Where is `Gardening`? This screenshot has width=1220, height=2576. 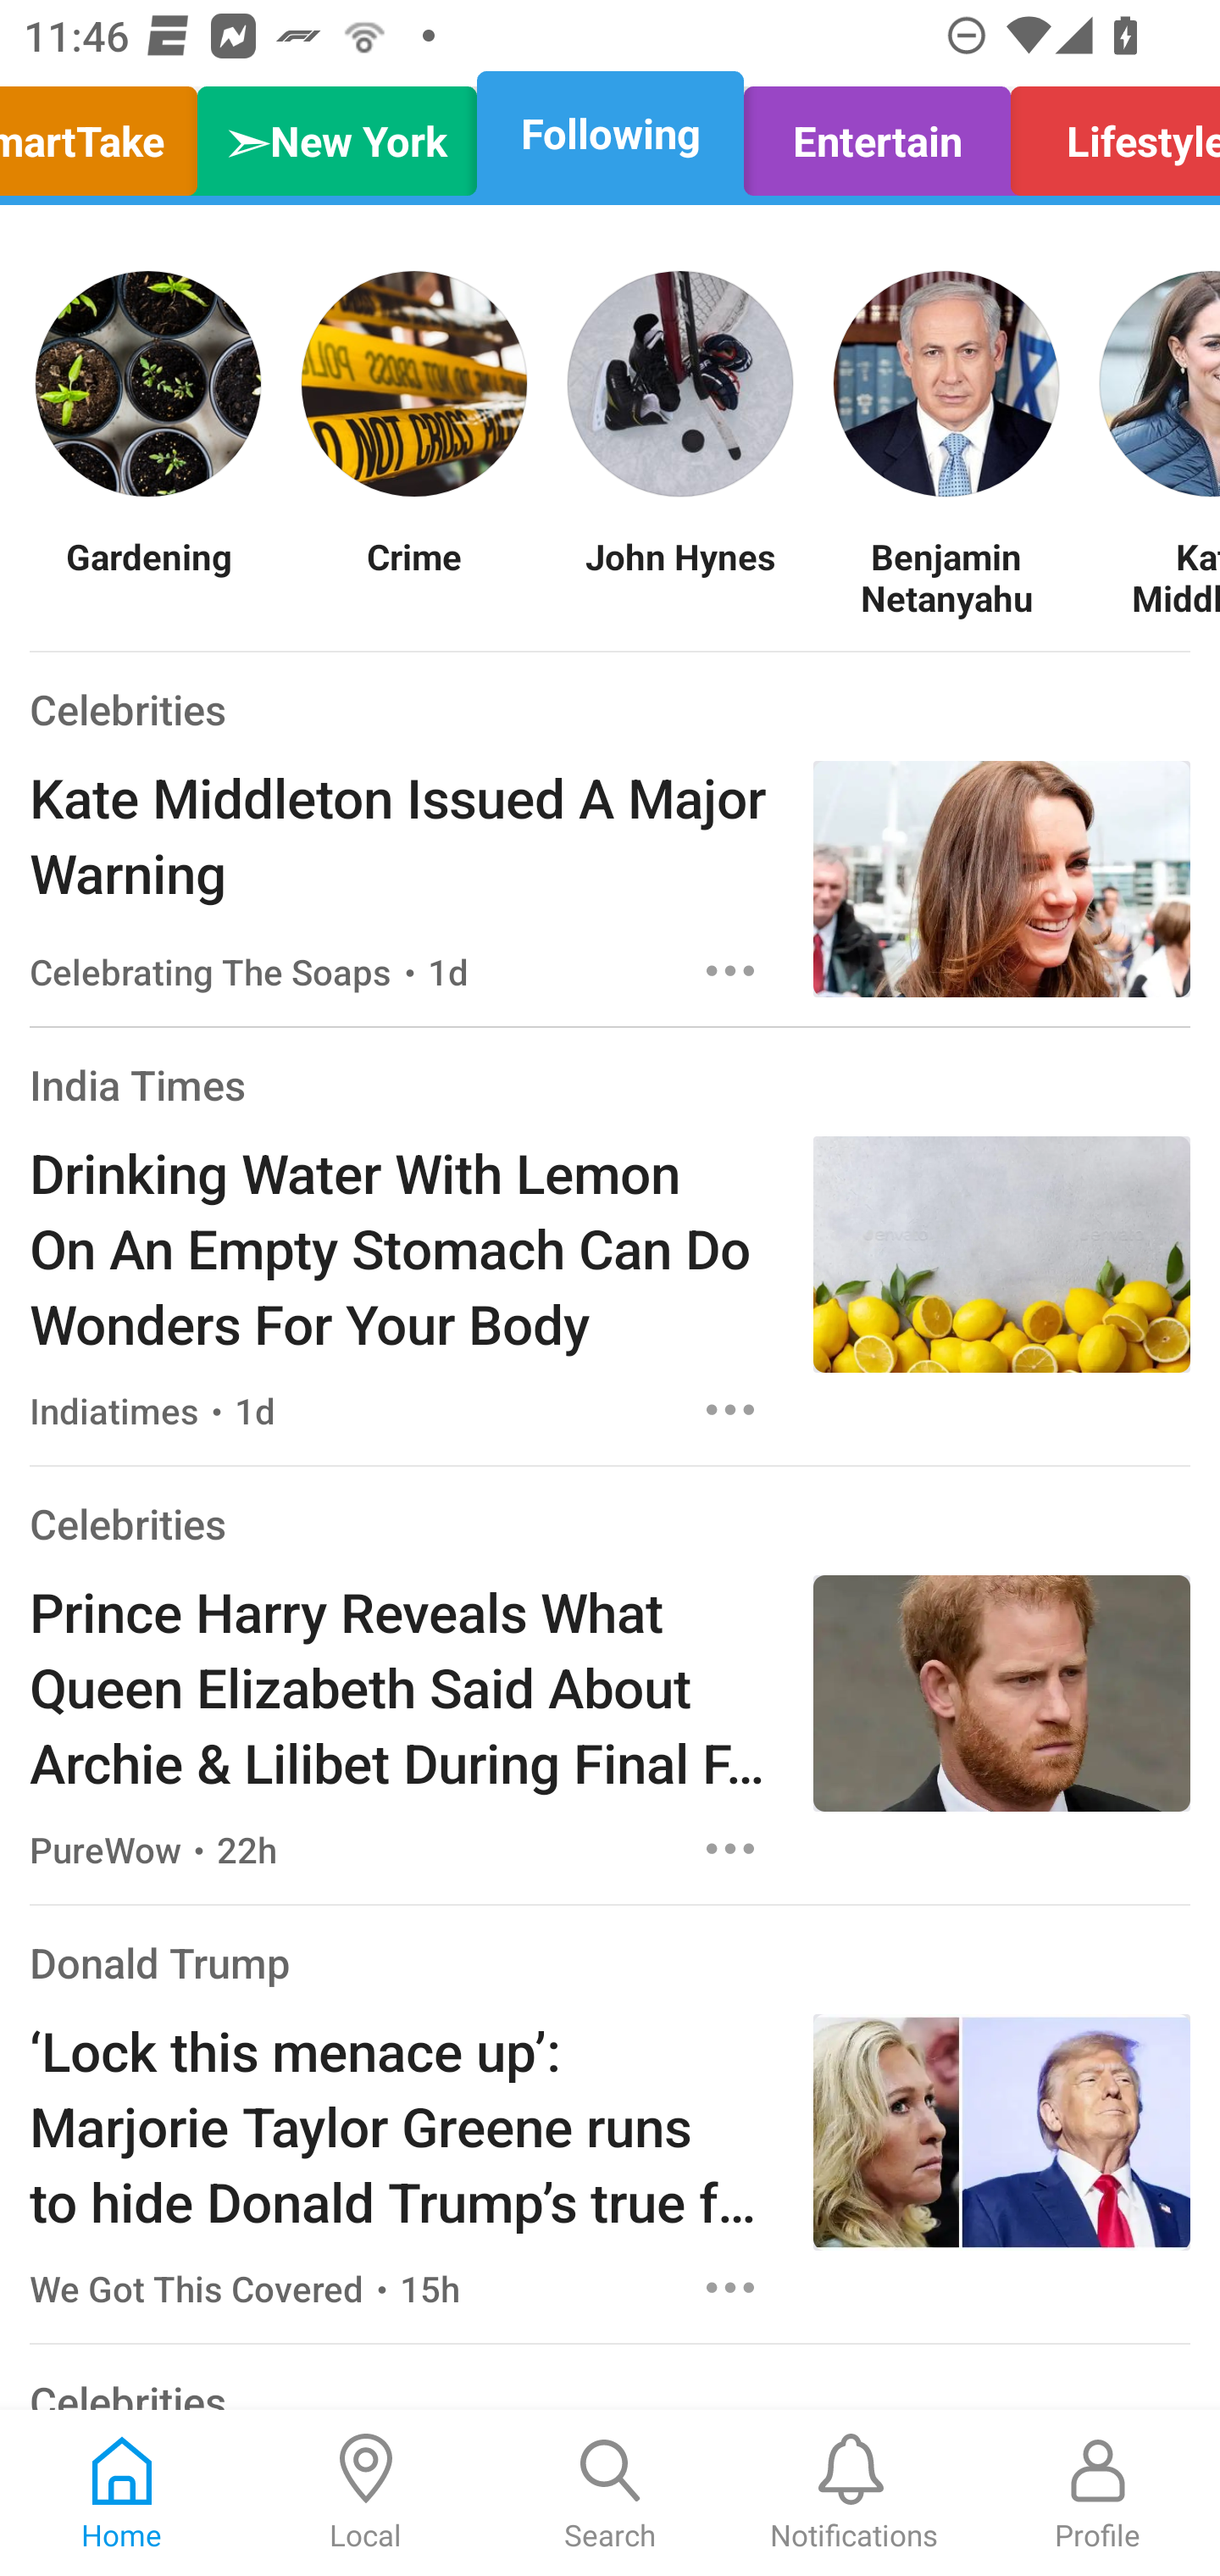
Gardening is located at coordinates (147, 576).